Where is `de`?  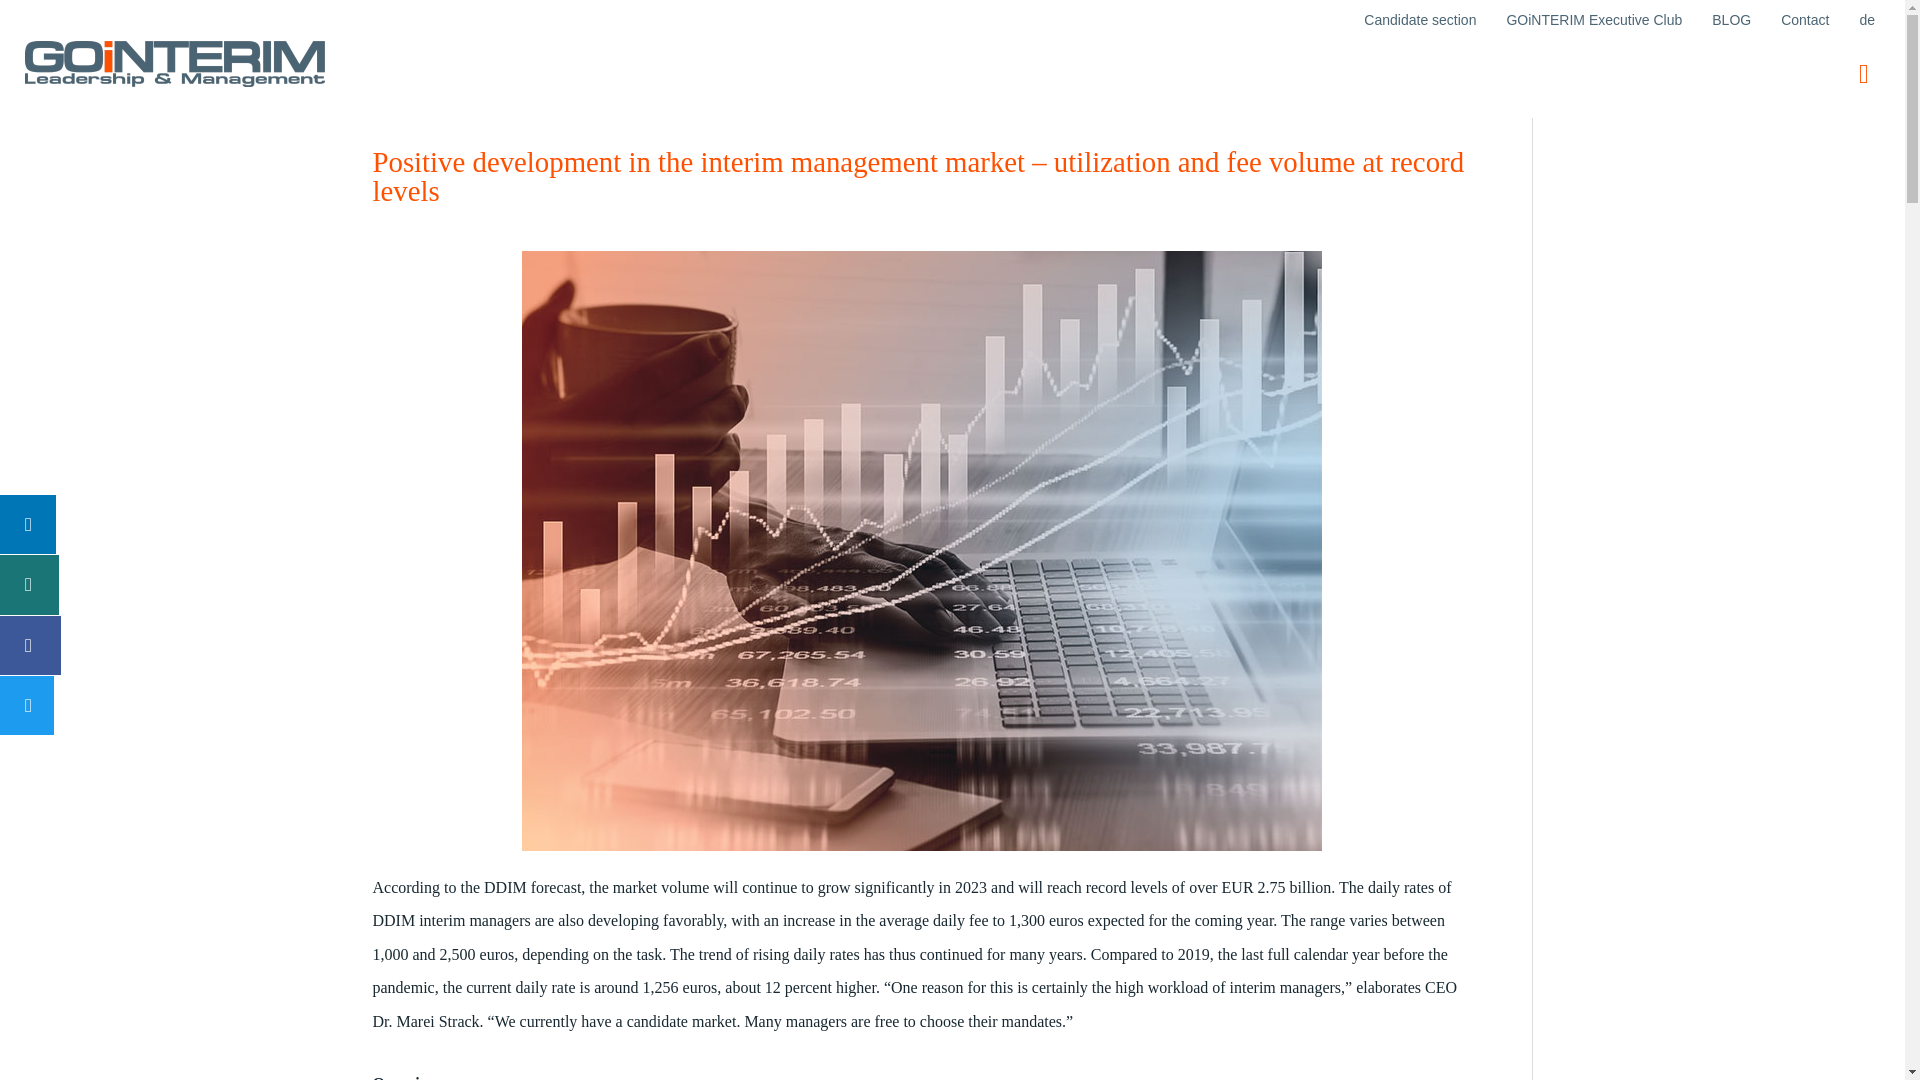 de is located at coordinates (1866, 20).